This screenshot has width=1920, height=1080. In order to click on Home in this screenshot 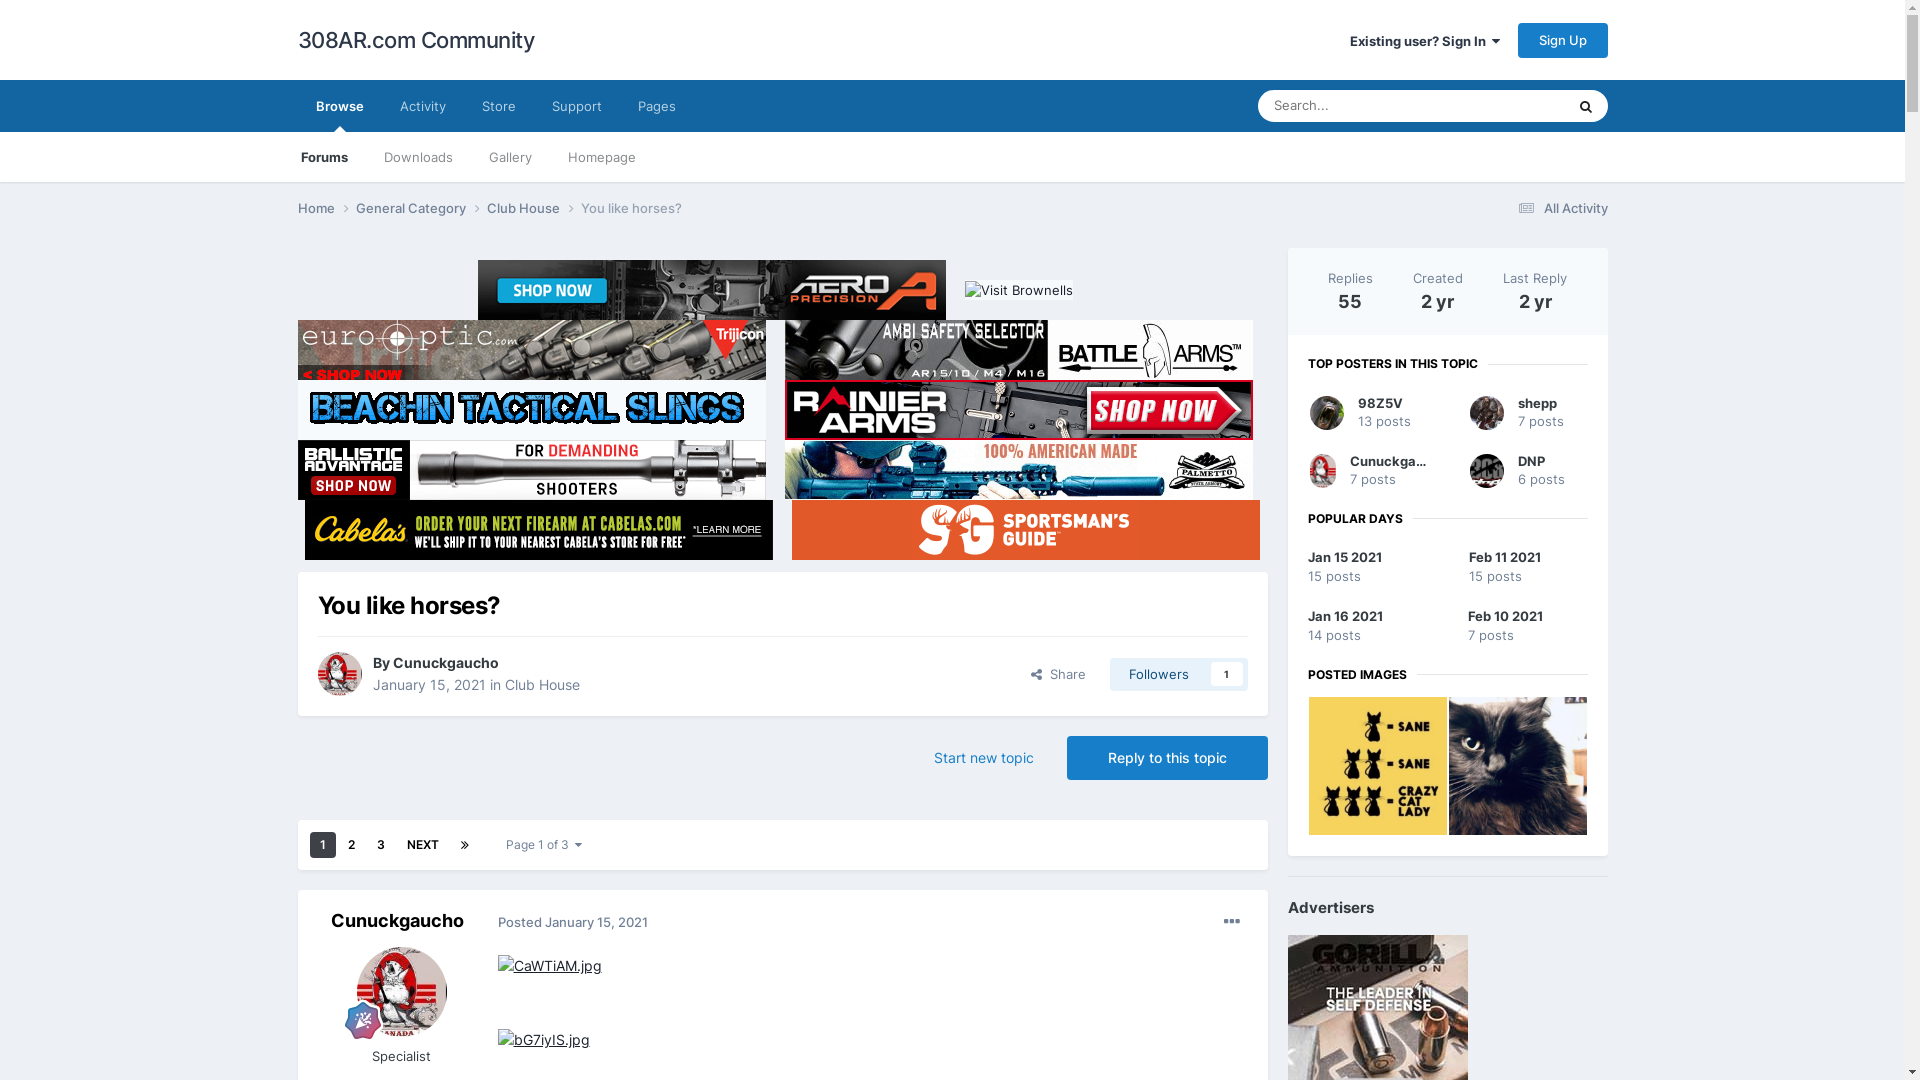, I will do `click(327, 209)`.